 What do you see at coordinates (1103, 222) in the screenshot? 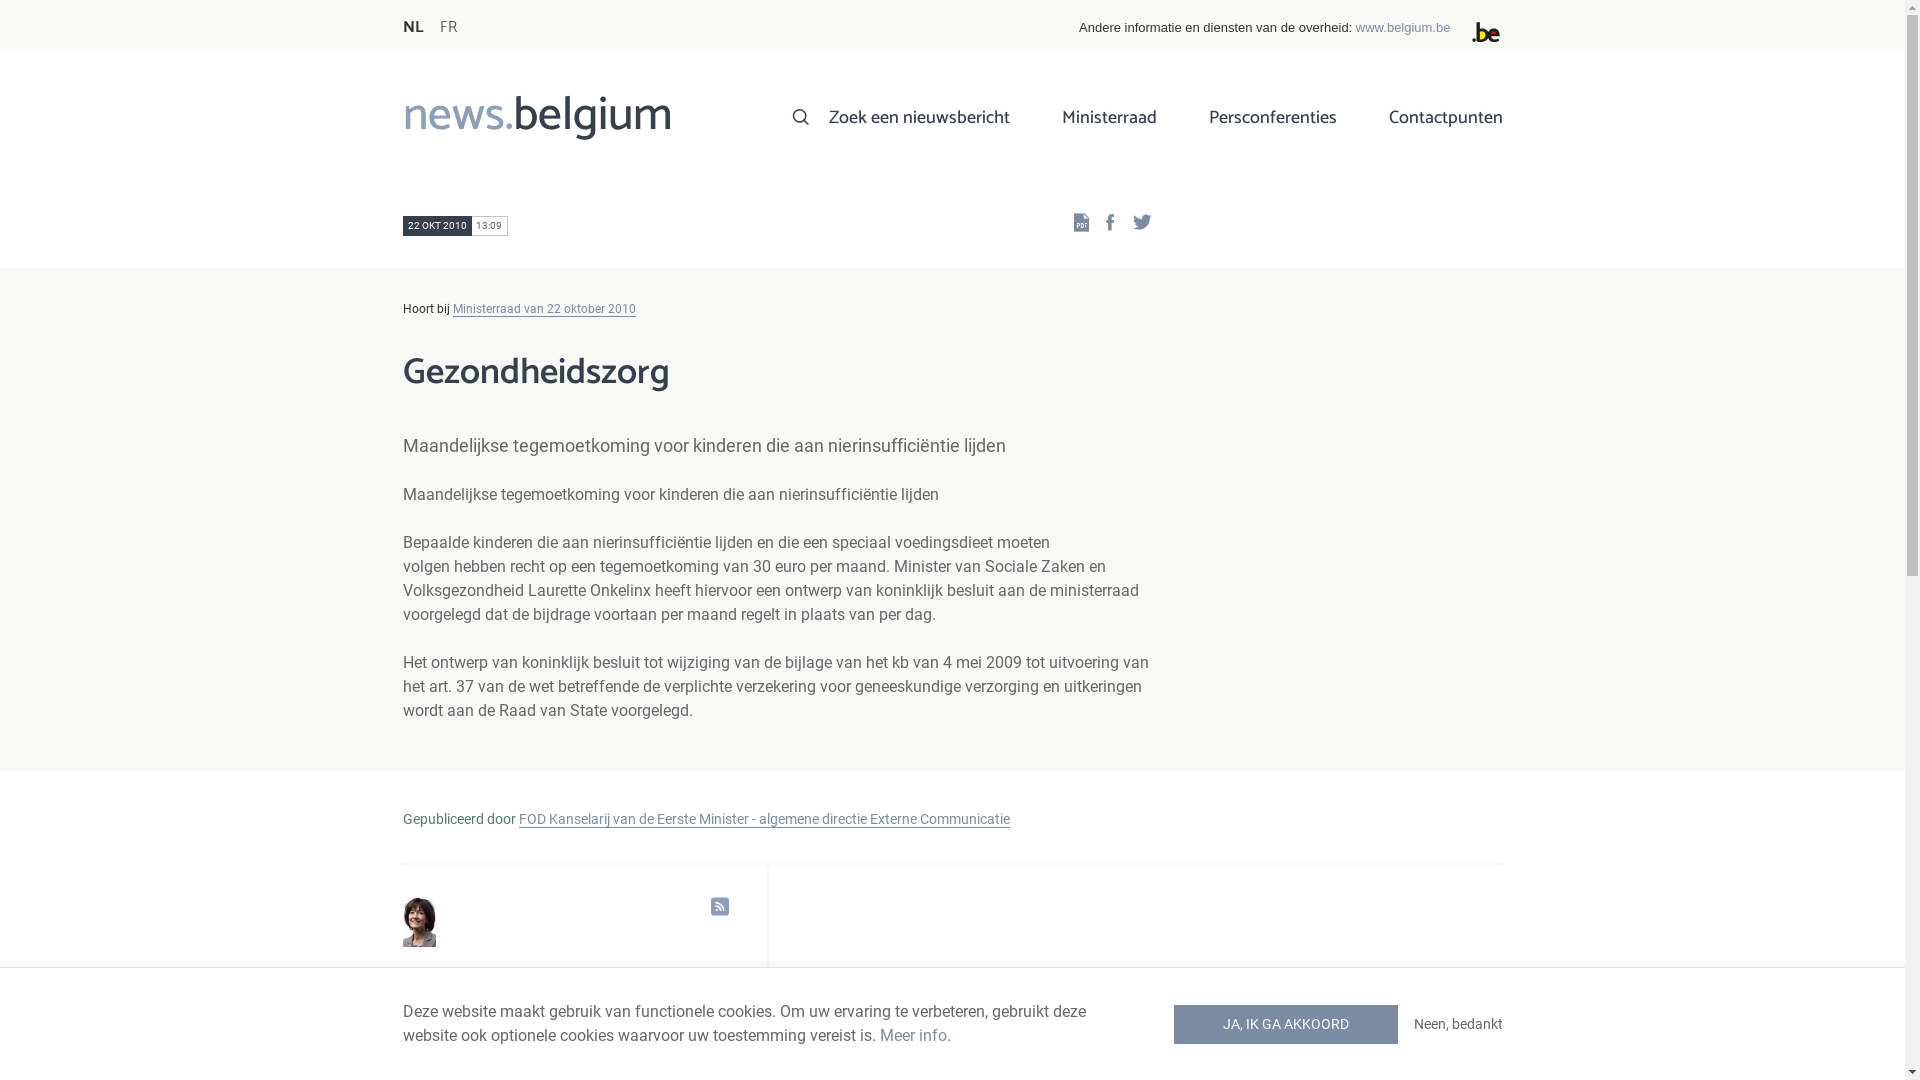
I see `Facebook` at bounding box center [1103, 222].